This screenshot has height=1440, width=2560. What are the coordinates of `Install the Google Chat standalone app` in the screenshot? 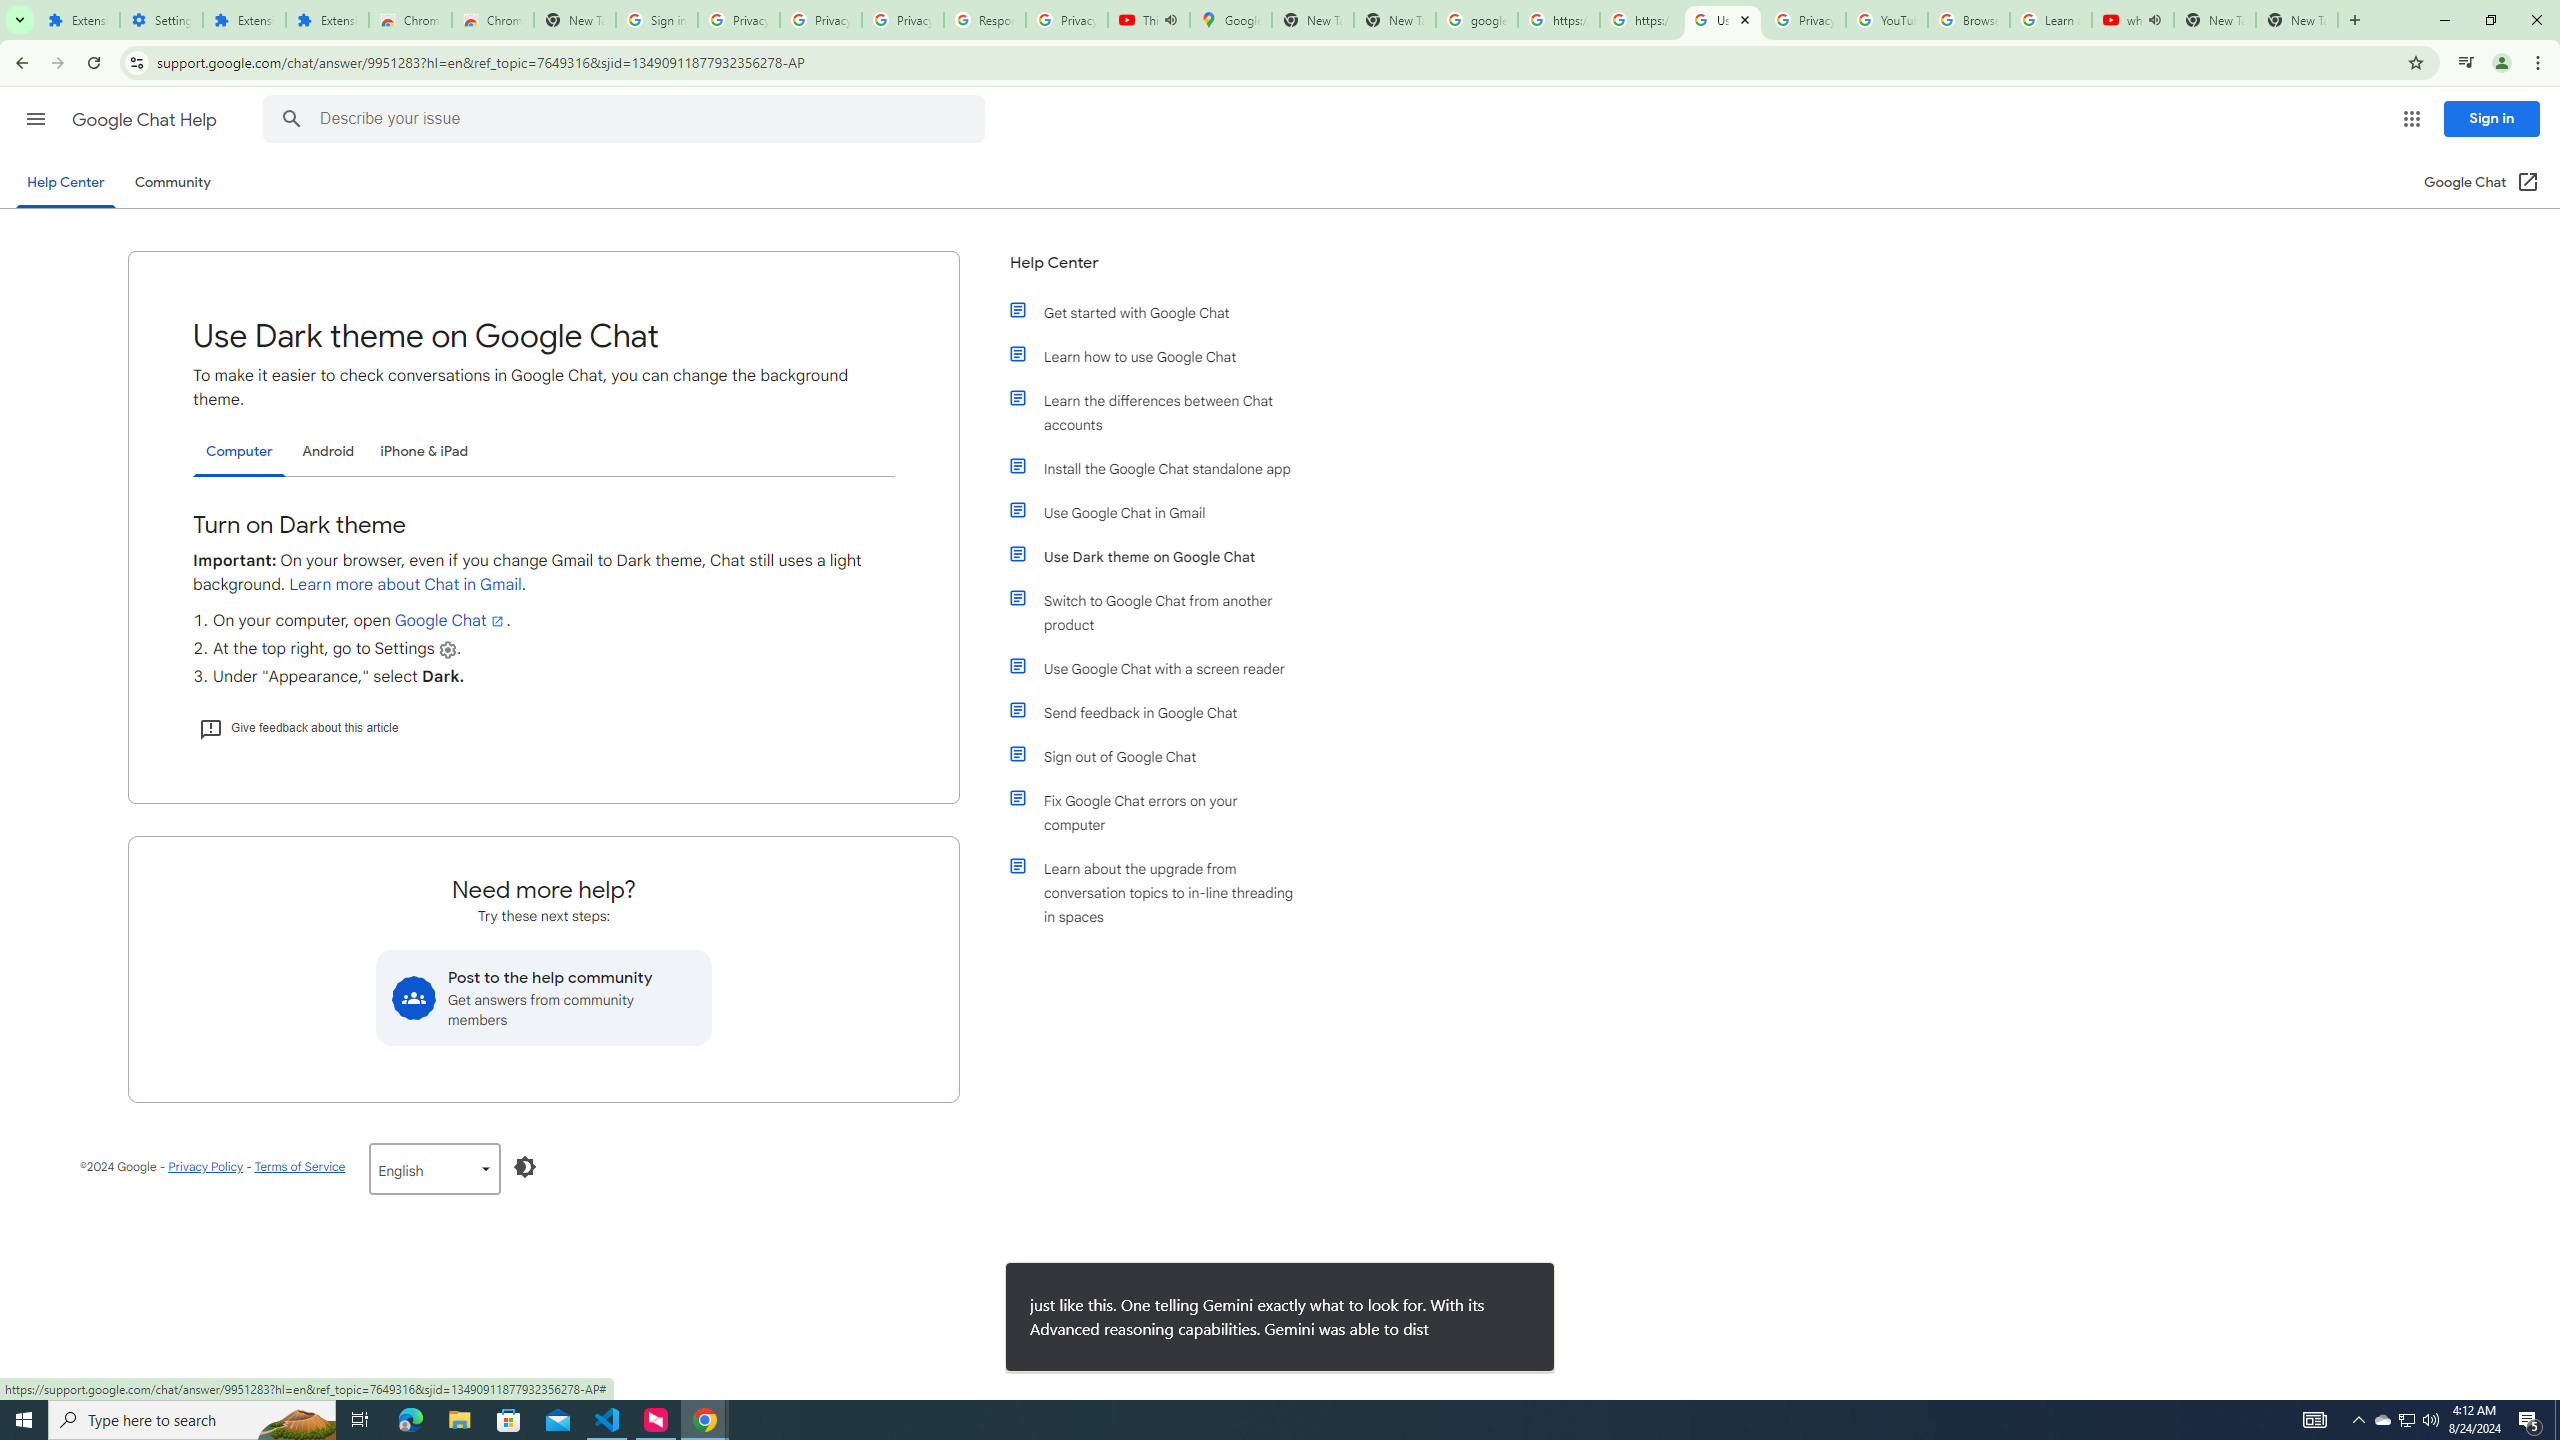 It's located at (1163, 468).